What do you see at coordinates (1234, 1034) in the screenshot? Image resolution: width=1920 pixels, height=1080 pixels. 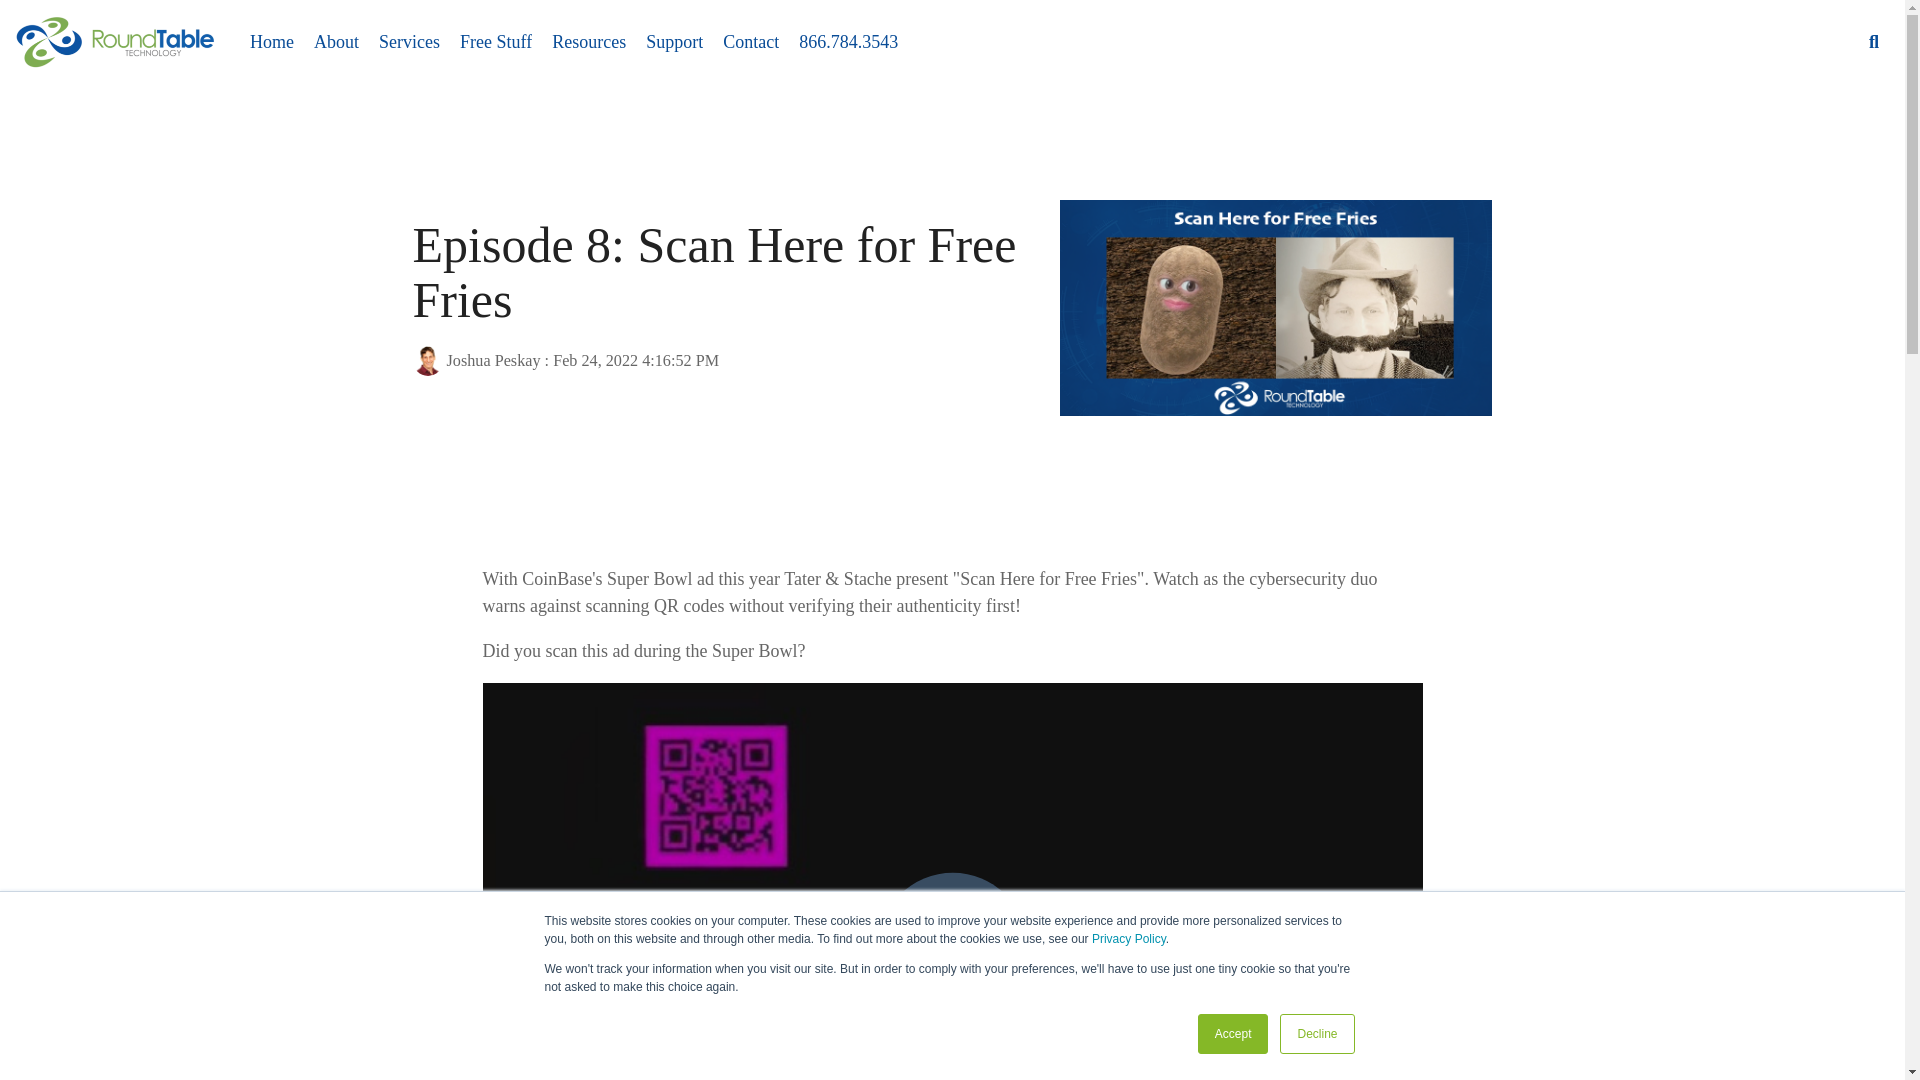 I see `Accept` at bounding box center [1234, 1034].